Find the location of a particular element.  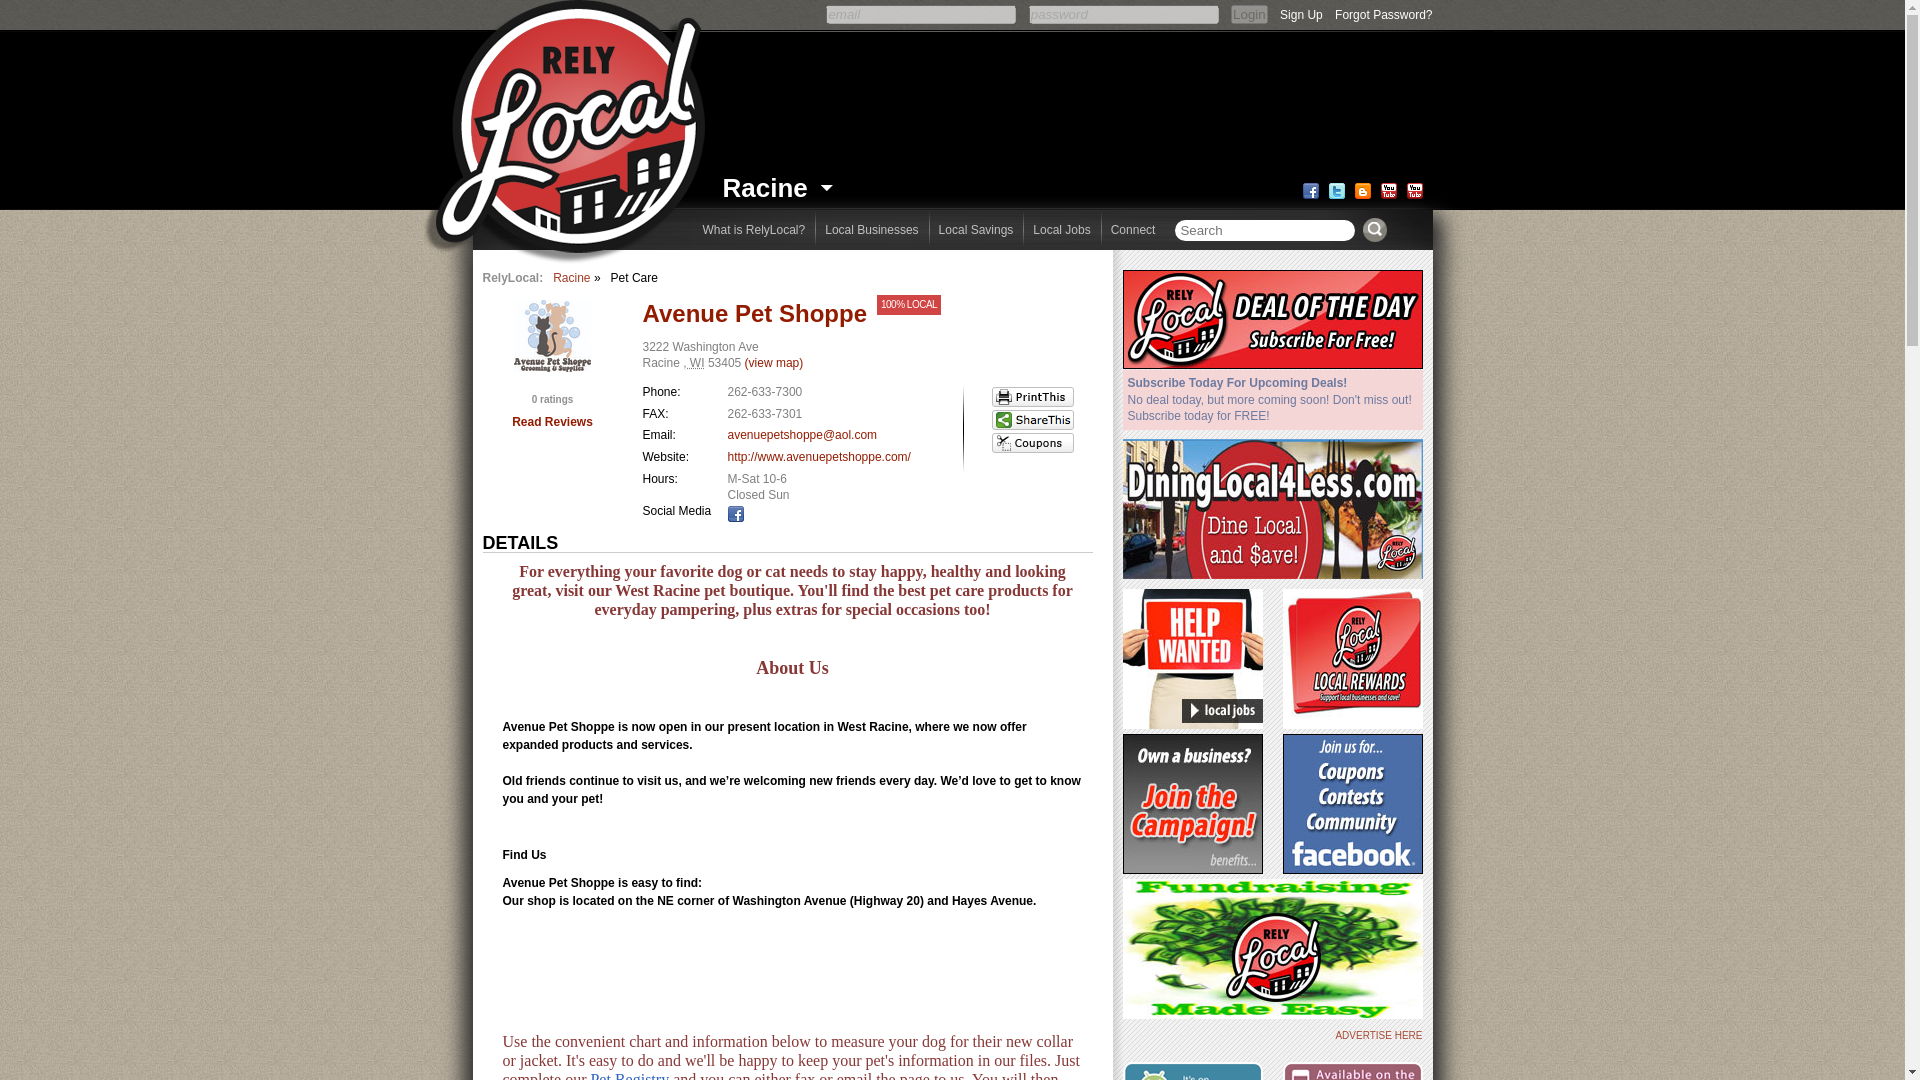

Forgot Password? is located at coordinates (1383, 10).